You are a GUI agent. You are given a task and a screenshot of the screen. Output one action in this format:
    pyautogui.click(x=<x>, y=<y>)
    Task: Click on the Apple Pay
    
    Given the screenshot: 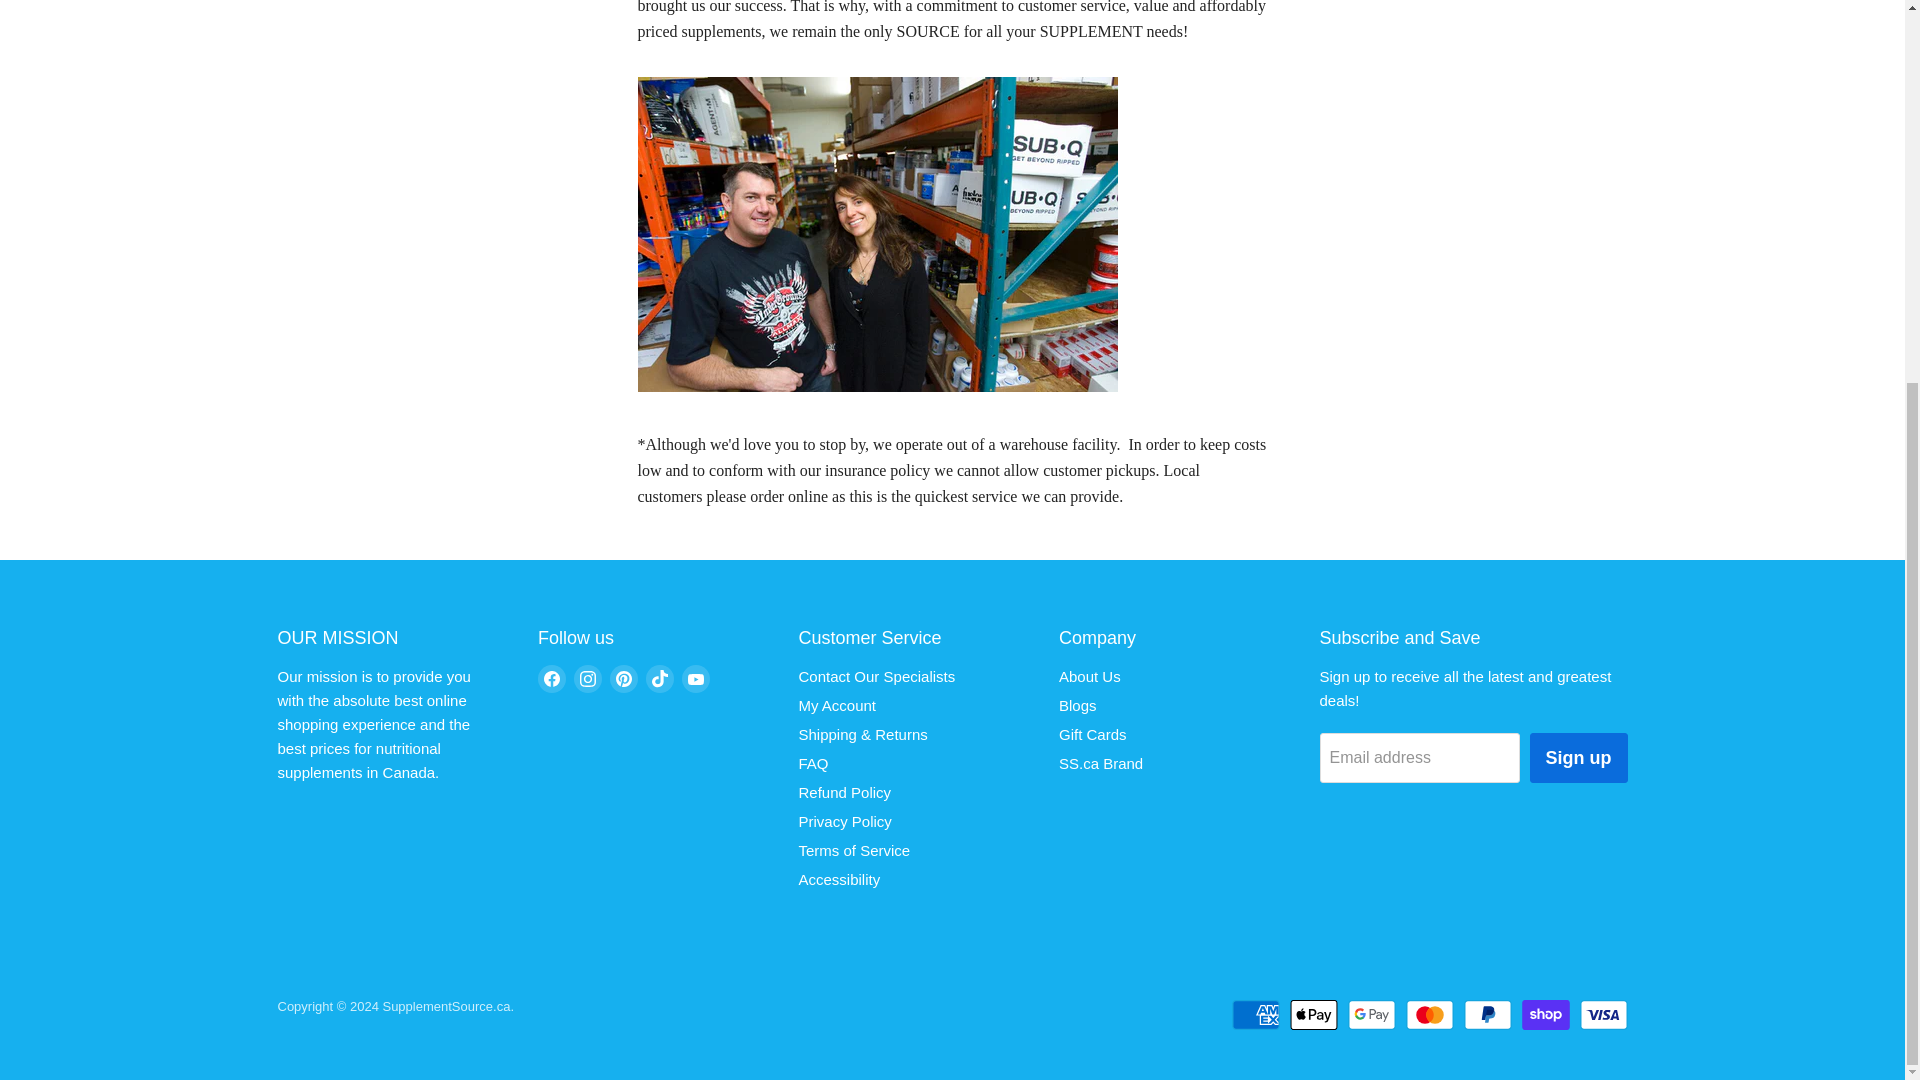 What is the action you would take?
    pyautogui.click(x=1314, y=1015)
    